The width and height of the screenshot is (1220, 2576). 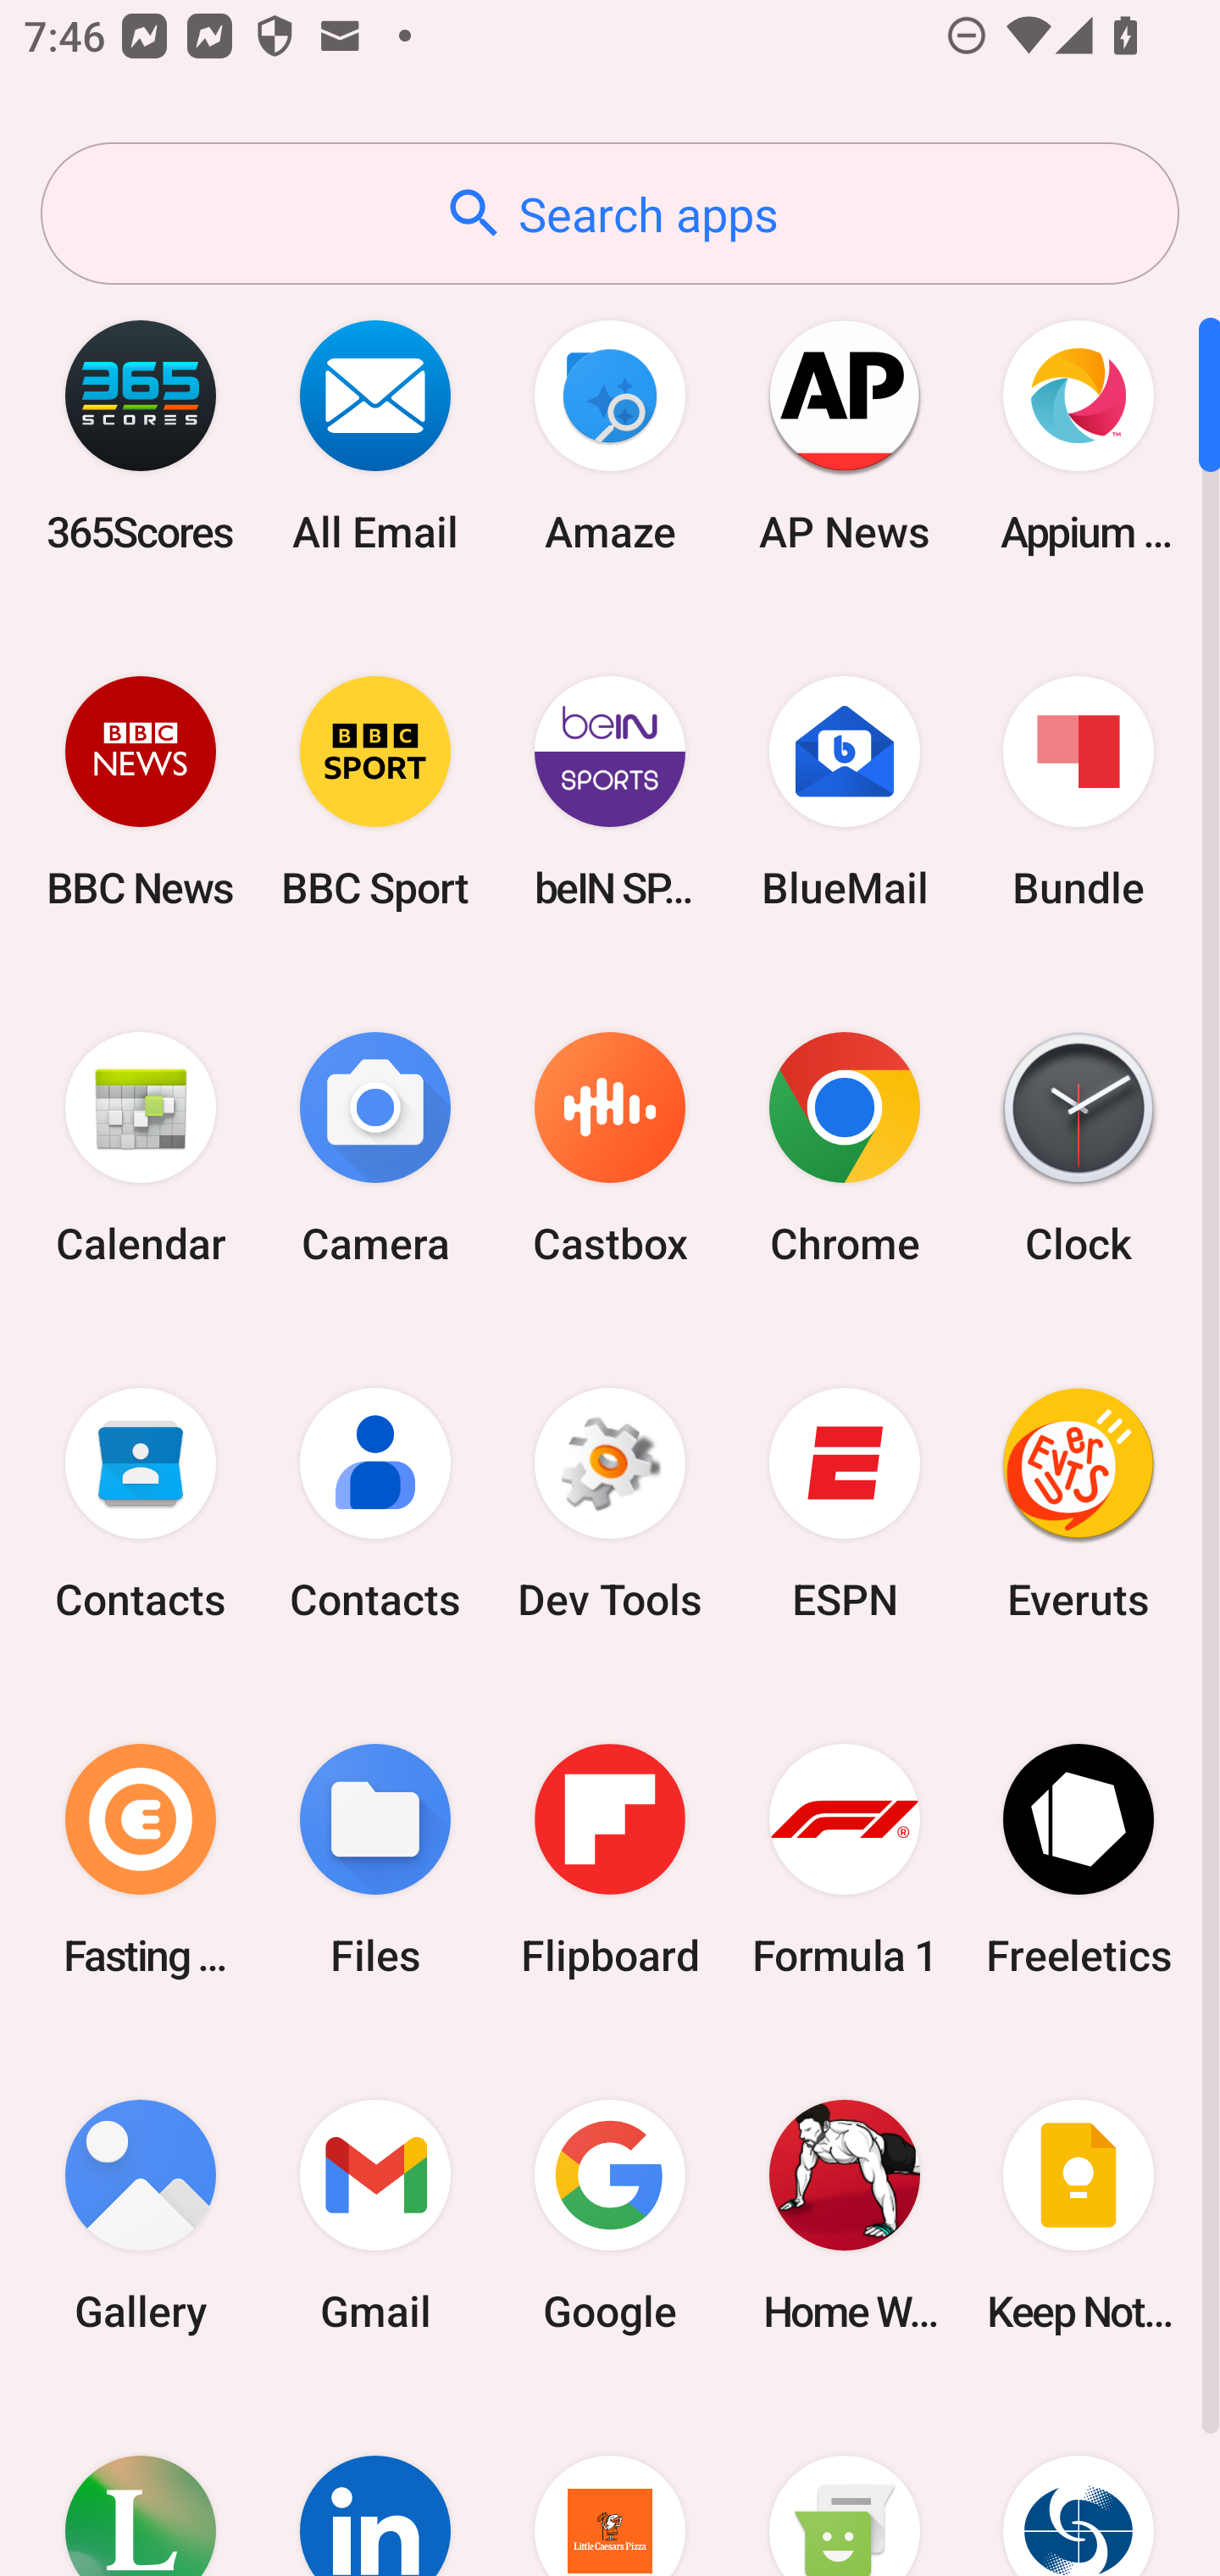 What do you see at coordinates (1079, 436) in the screenshot?
I see `Appium Settings` at bounding box center [1079, 436].